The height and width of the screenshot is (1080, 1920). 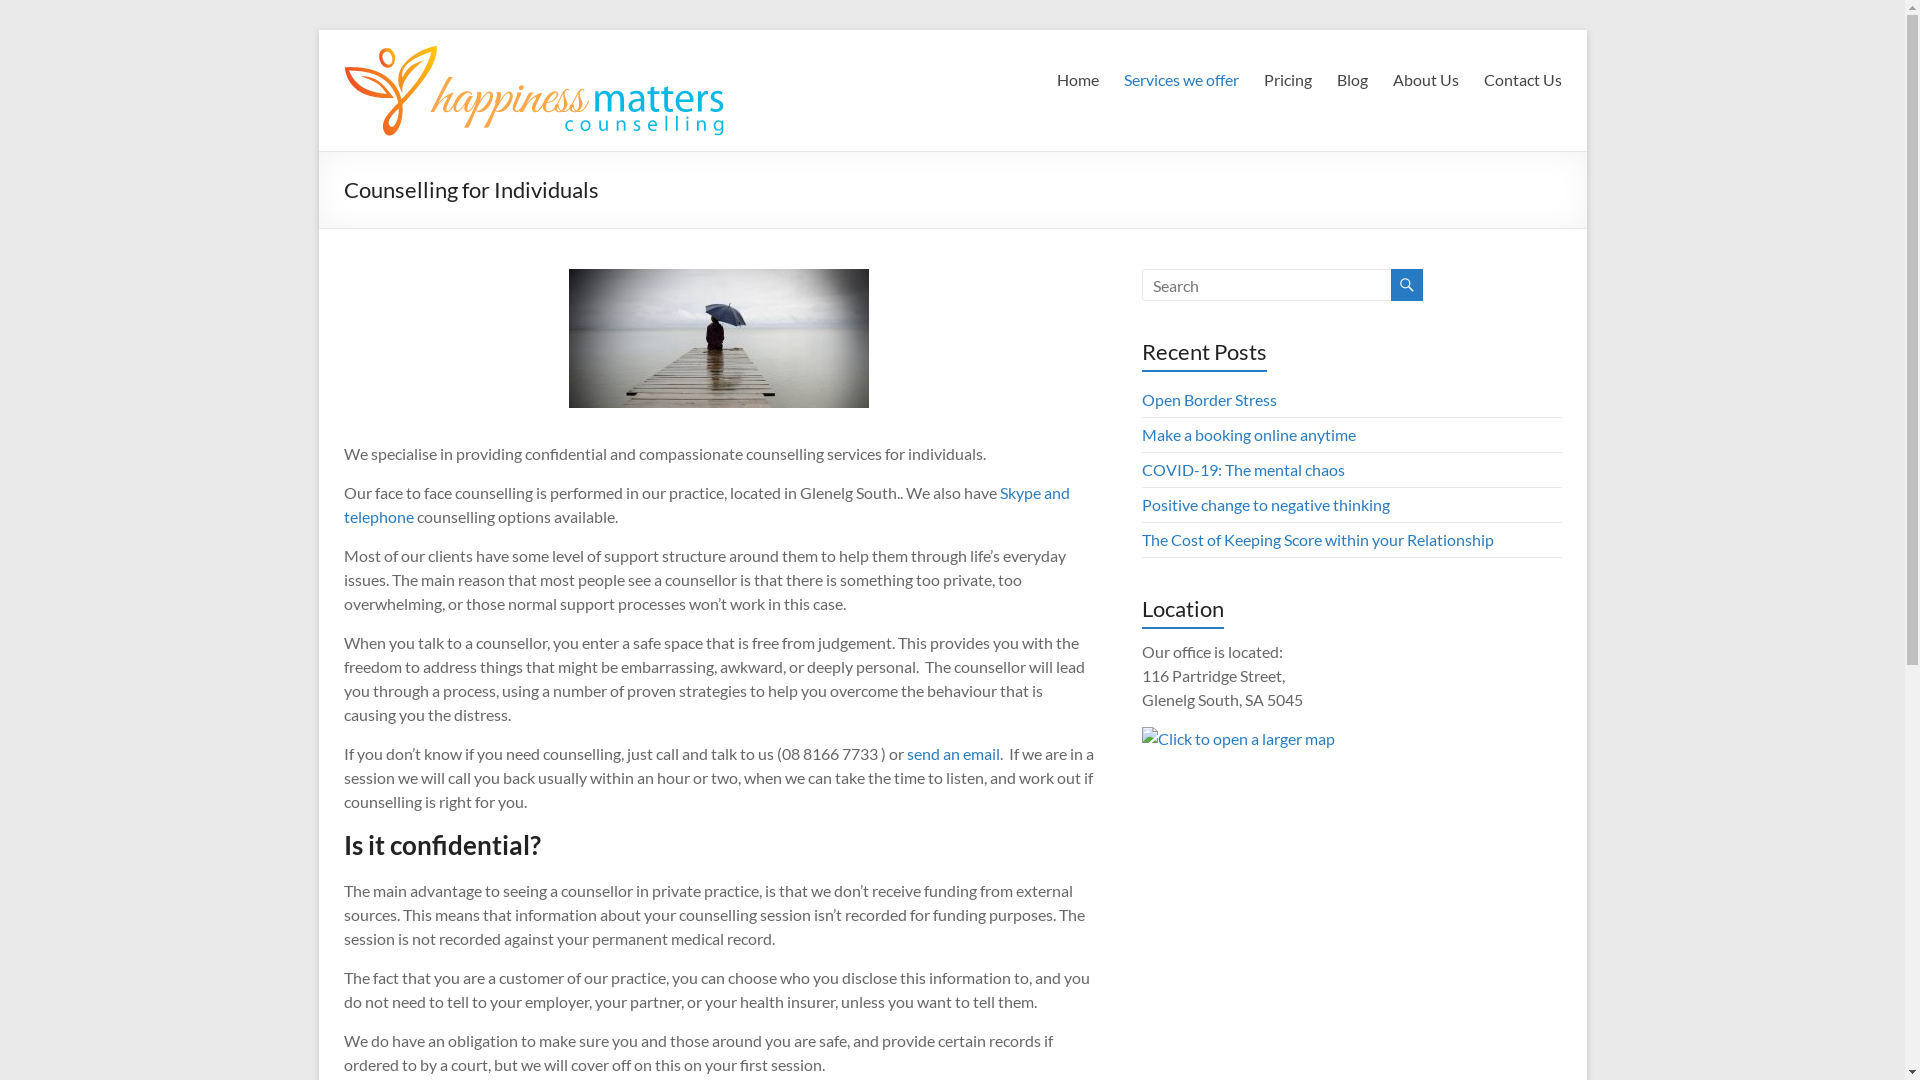 What do you see at coordinates (1352, 80) in the screenshot?
I see `Blog` at bounding box center [1352, 80].